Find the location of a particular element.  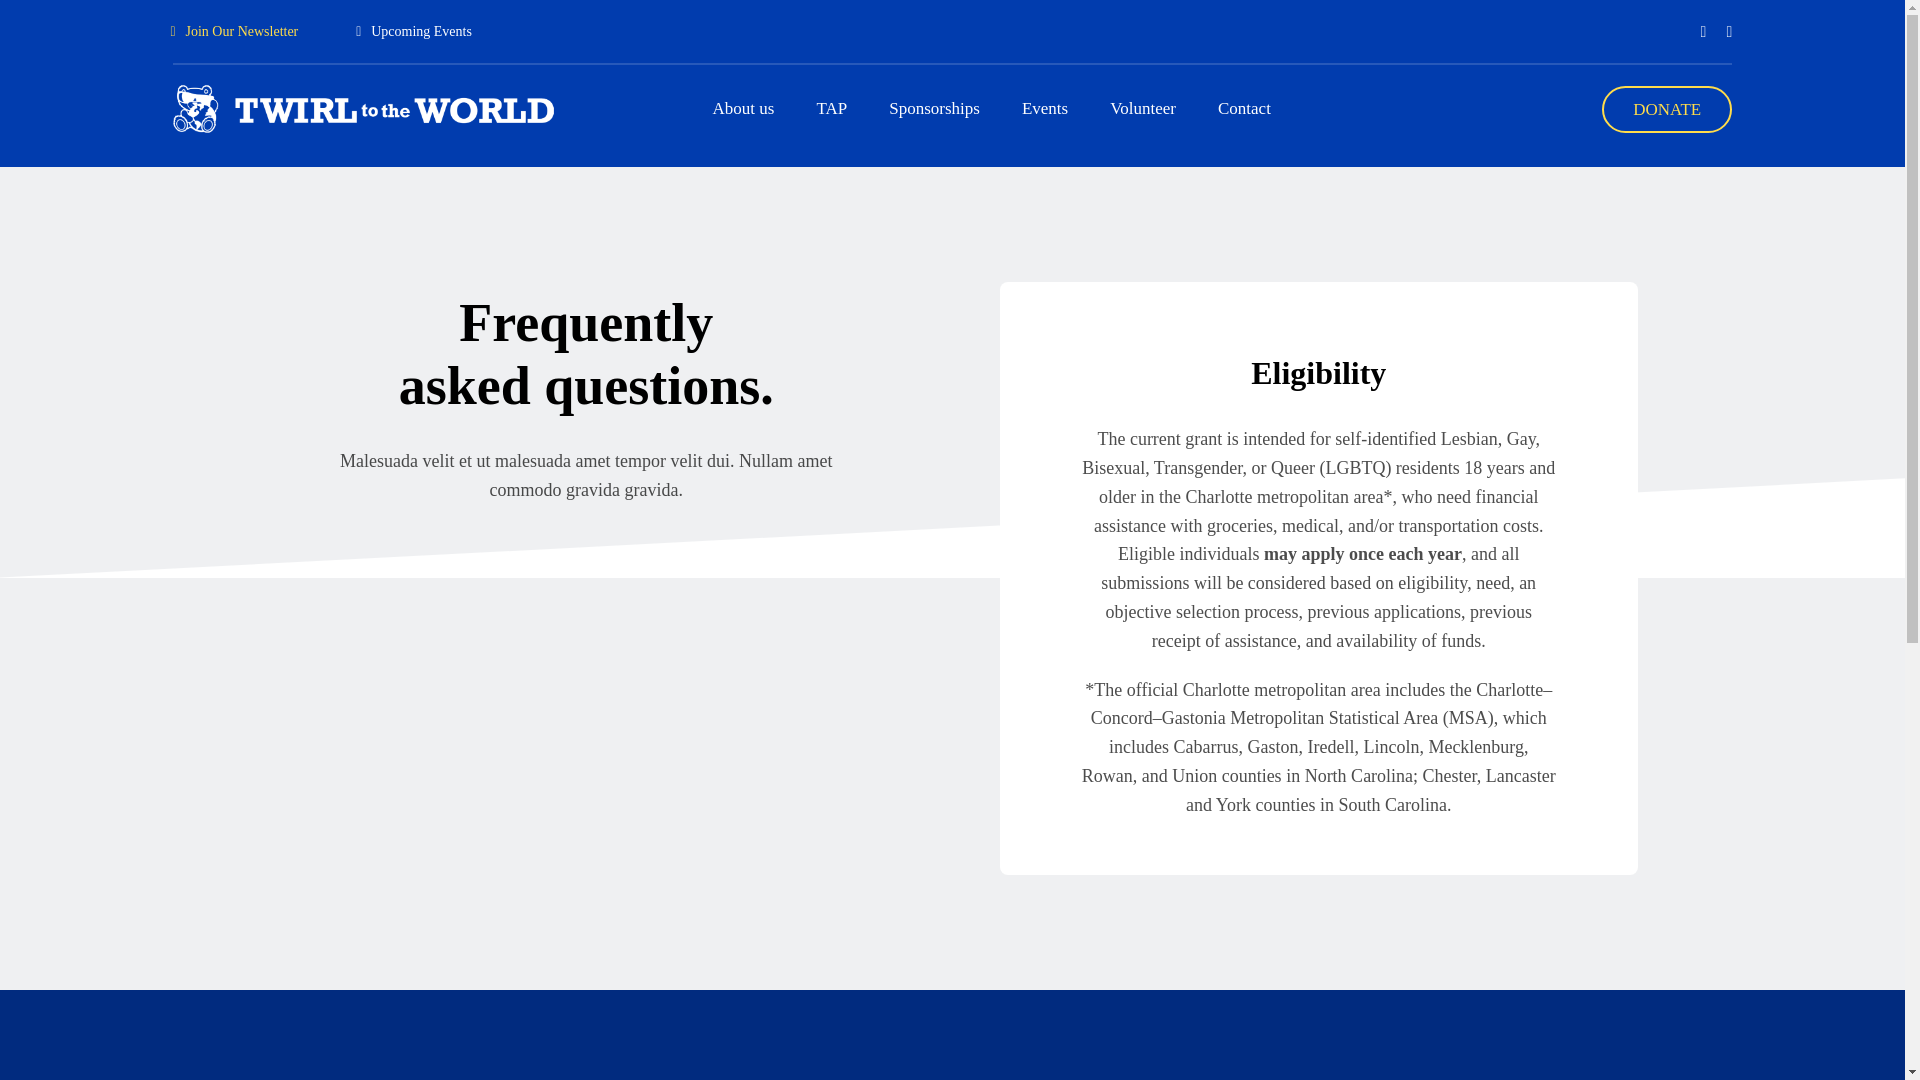

Volunteer is located at coordinates (1143, 108).